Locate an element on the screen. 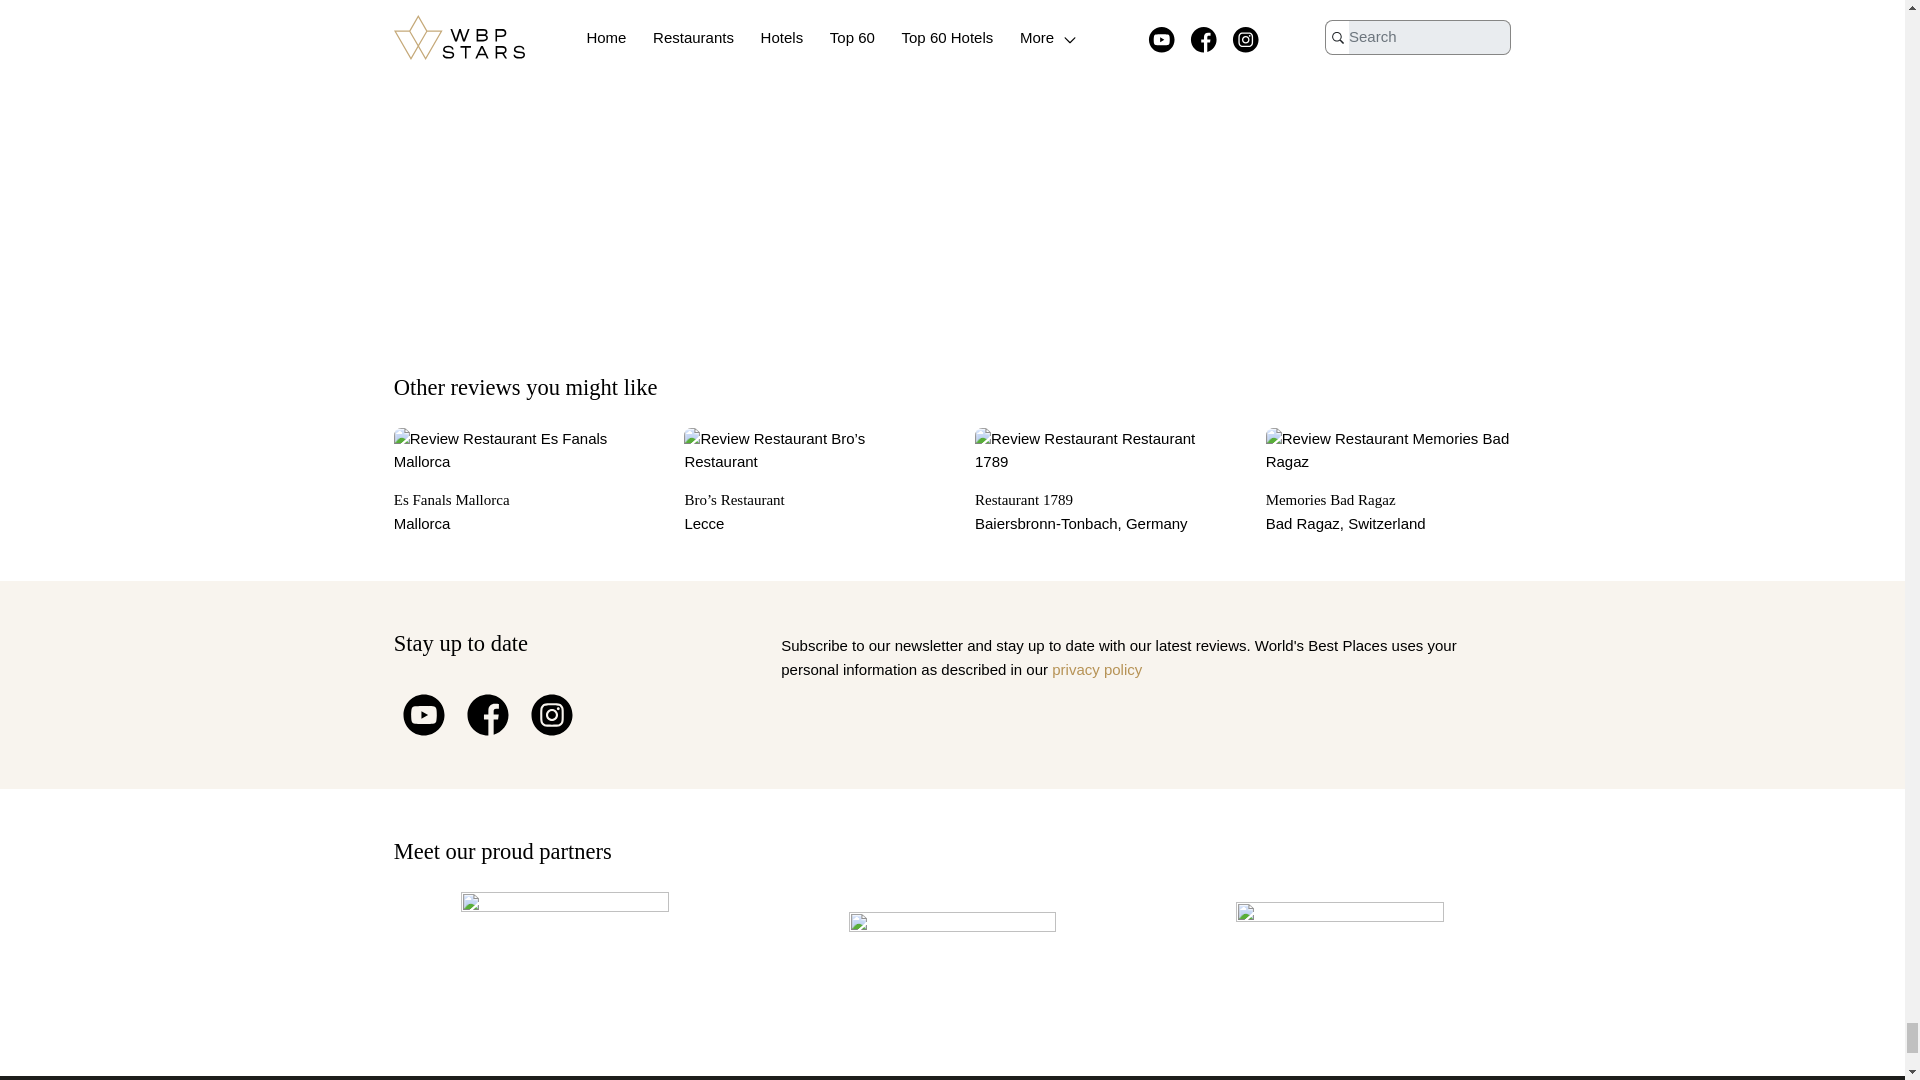  Review Restaurant Es Fanals Mallorca is located at coordinates (516, 450).